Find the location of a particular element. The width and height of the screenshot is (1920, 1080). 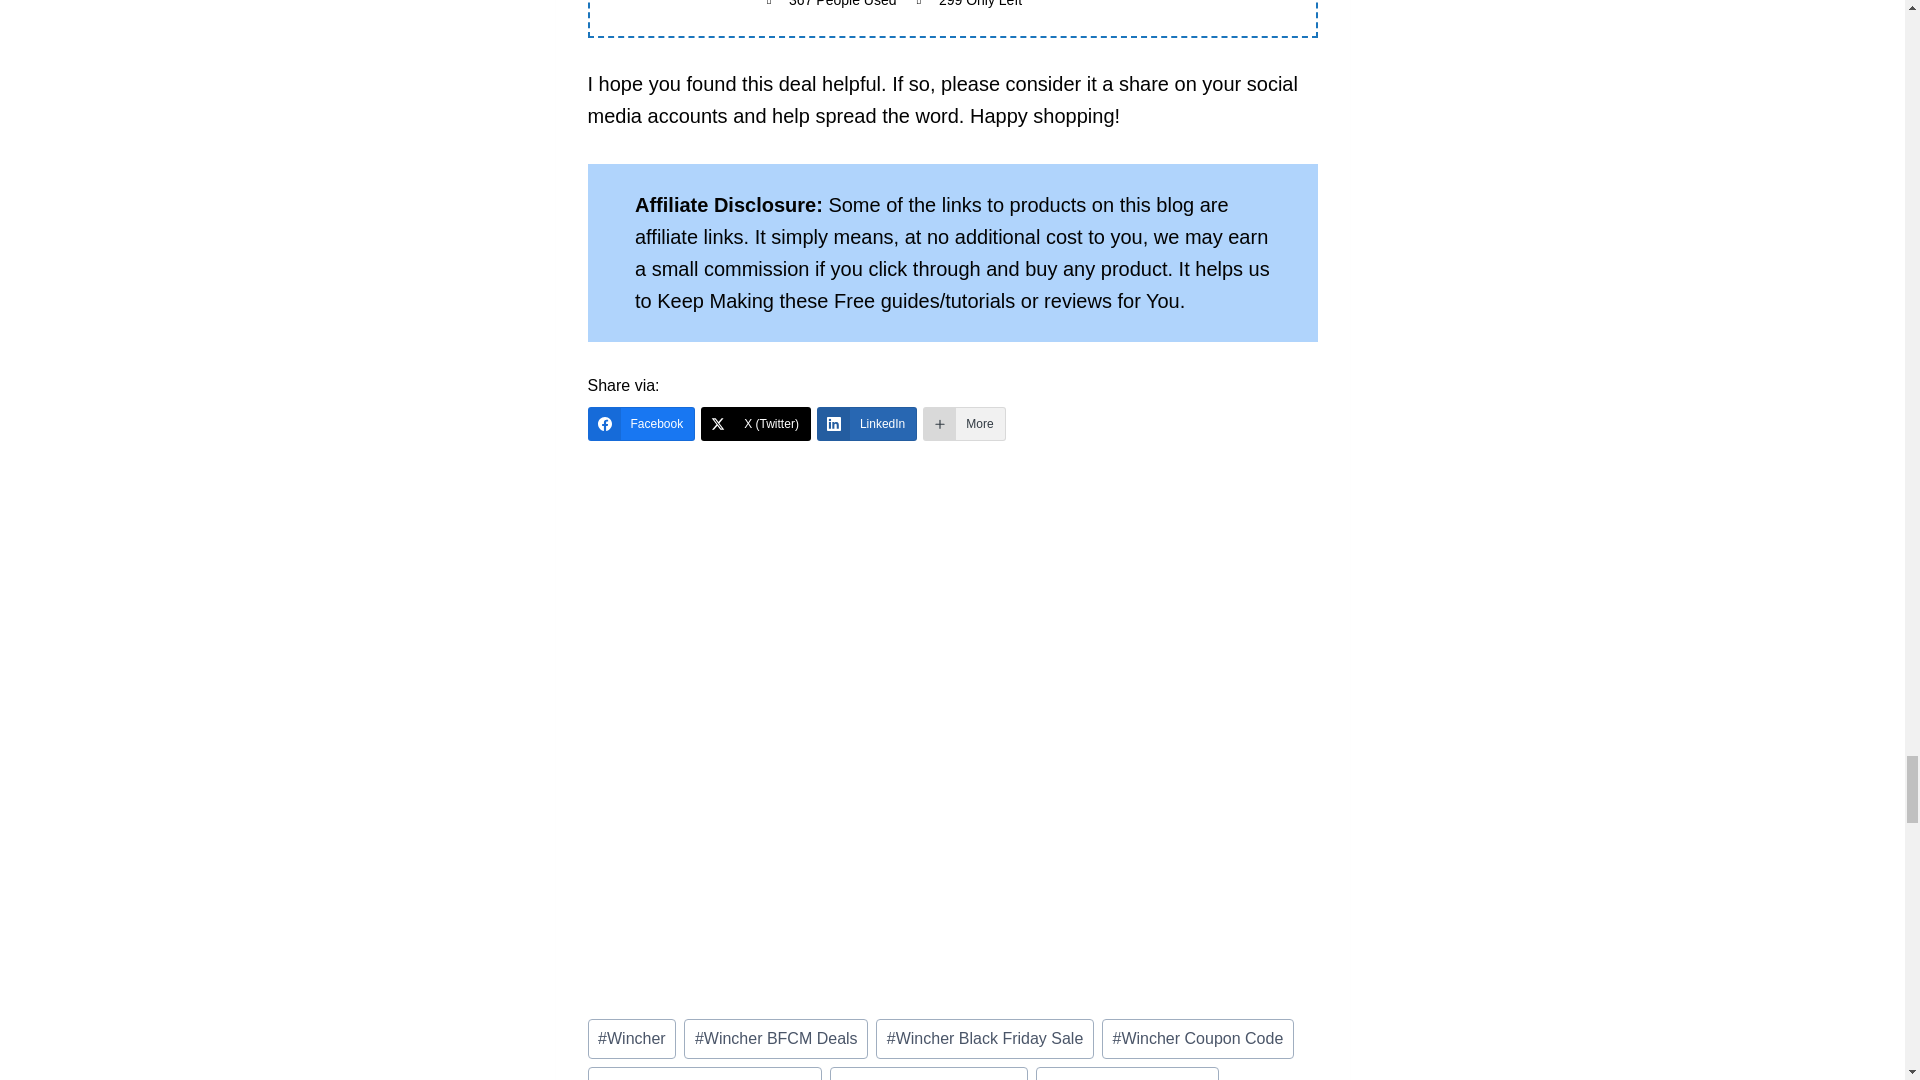

Wincher Black Friday Sale is located at coordinates (984, 1039).